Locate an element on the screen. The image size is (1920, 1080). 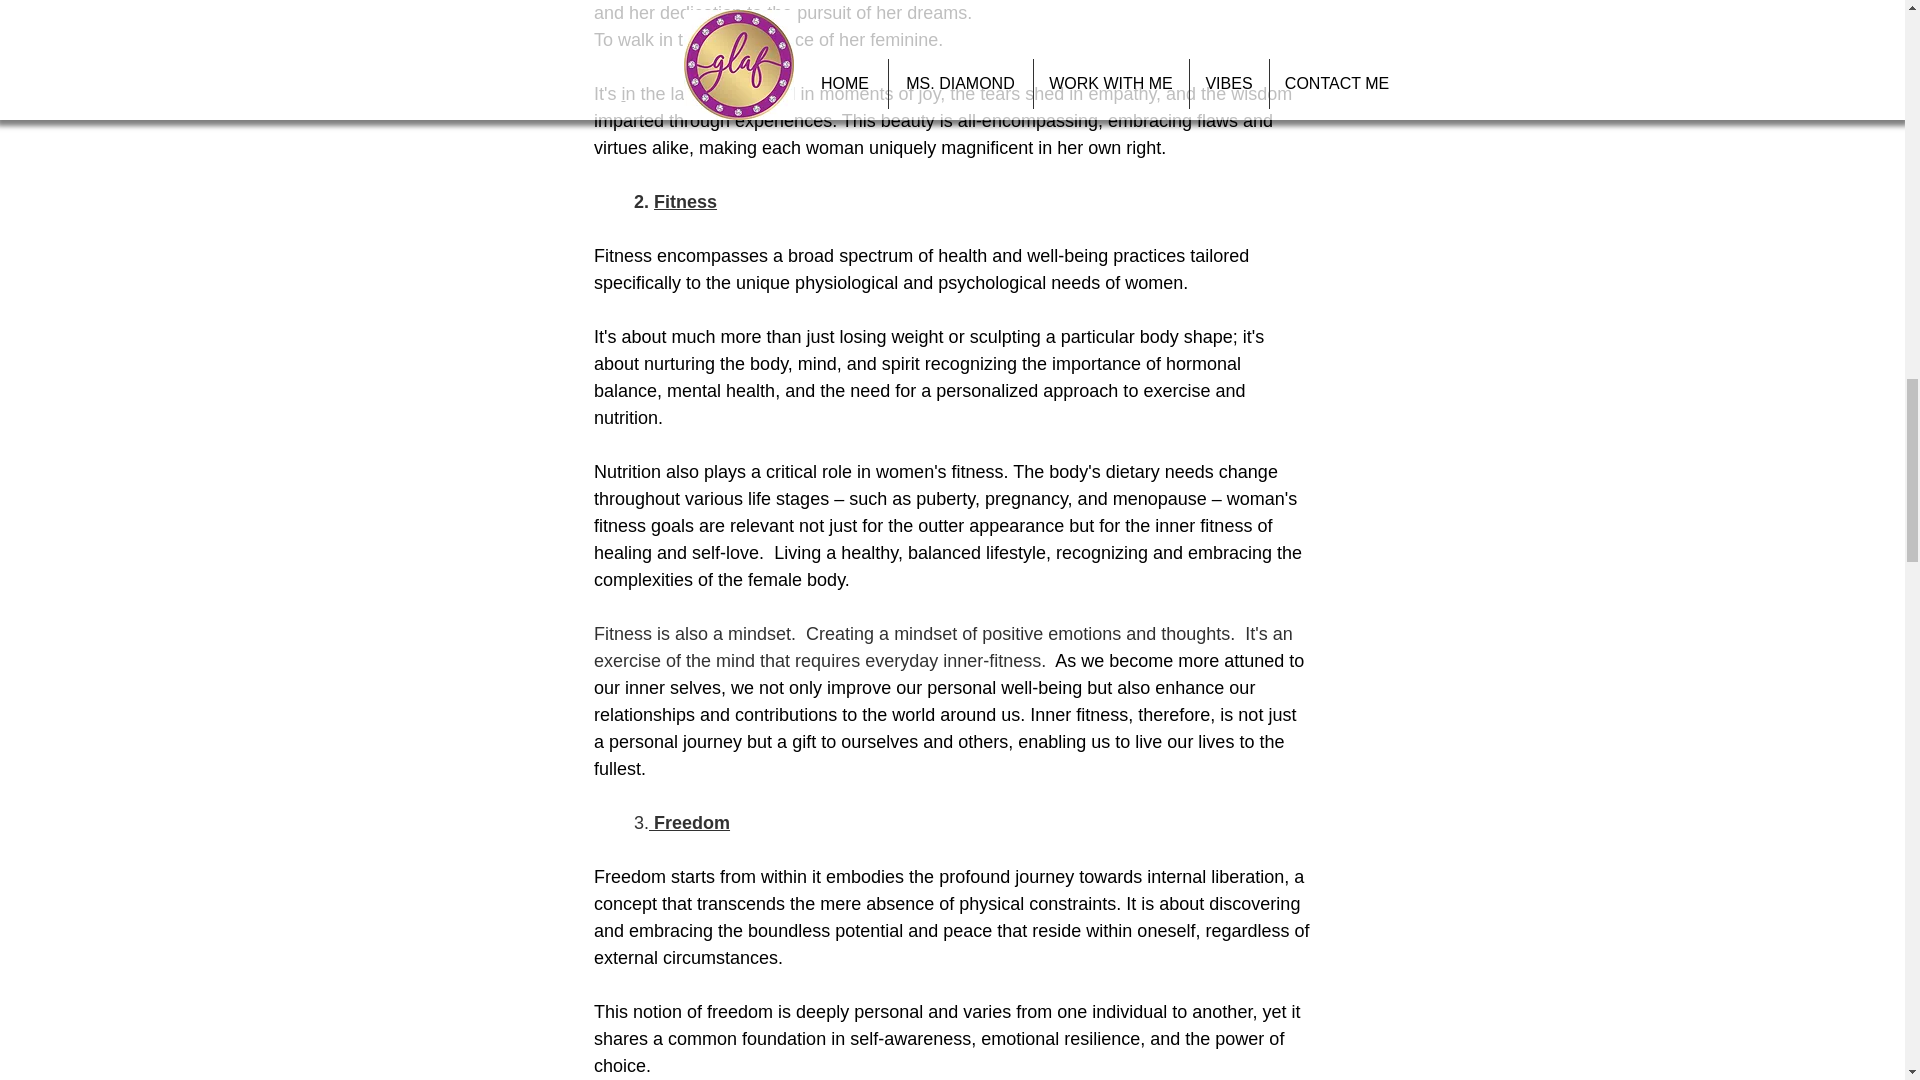
It is located at coordinates (598, 94).